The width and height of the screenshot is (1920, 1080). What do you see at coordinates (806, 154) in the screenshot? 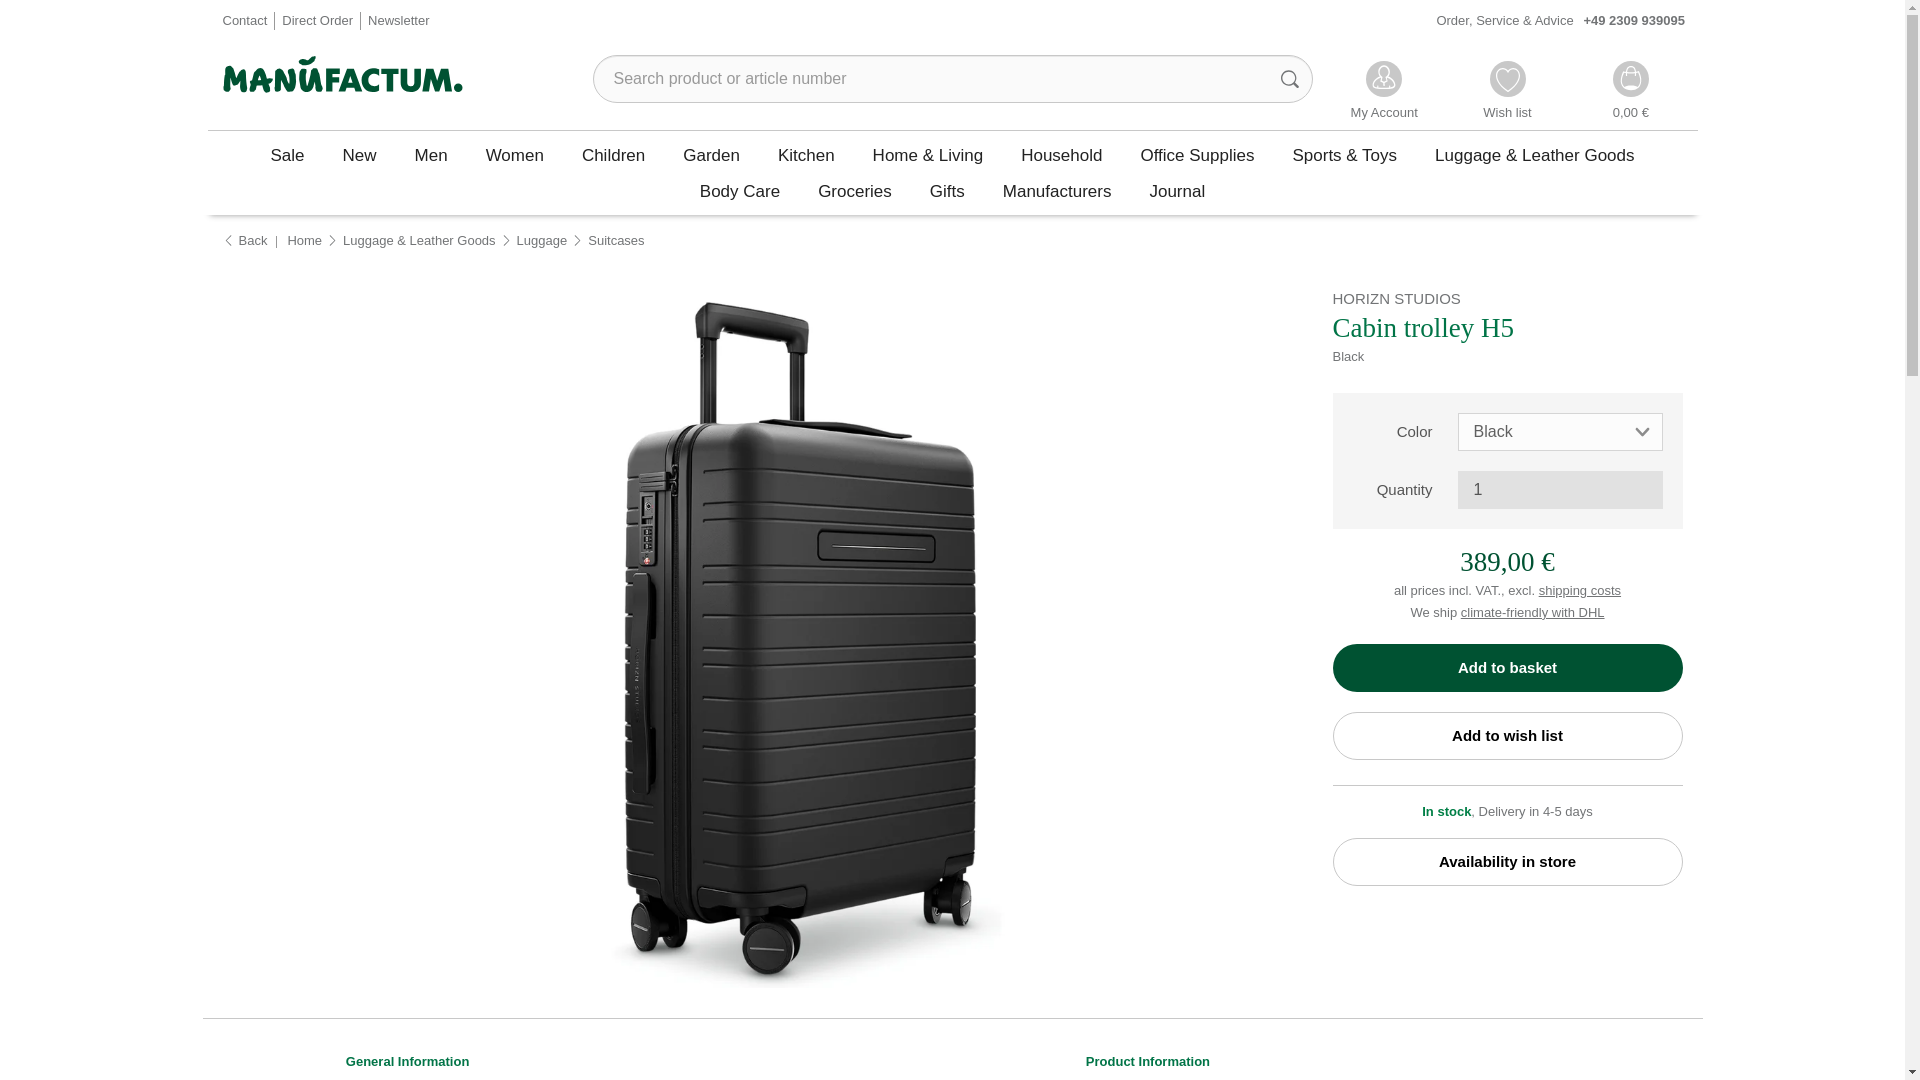
I see `Kitchen` at bounding box center [806, 154].